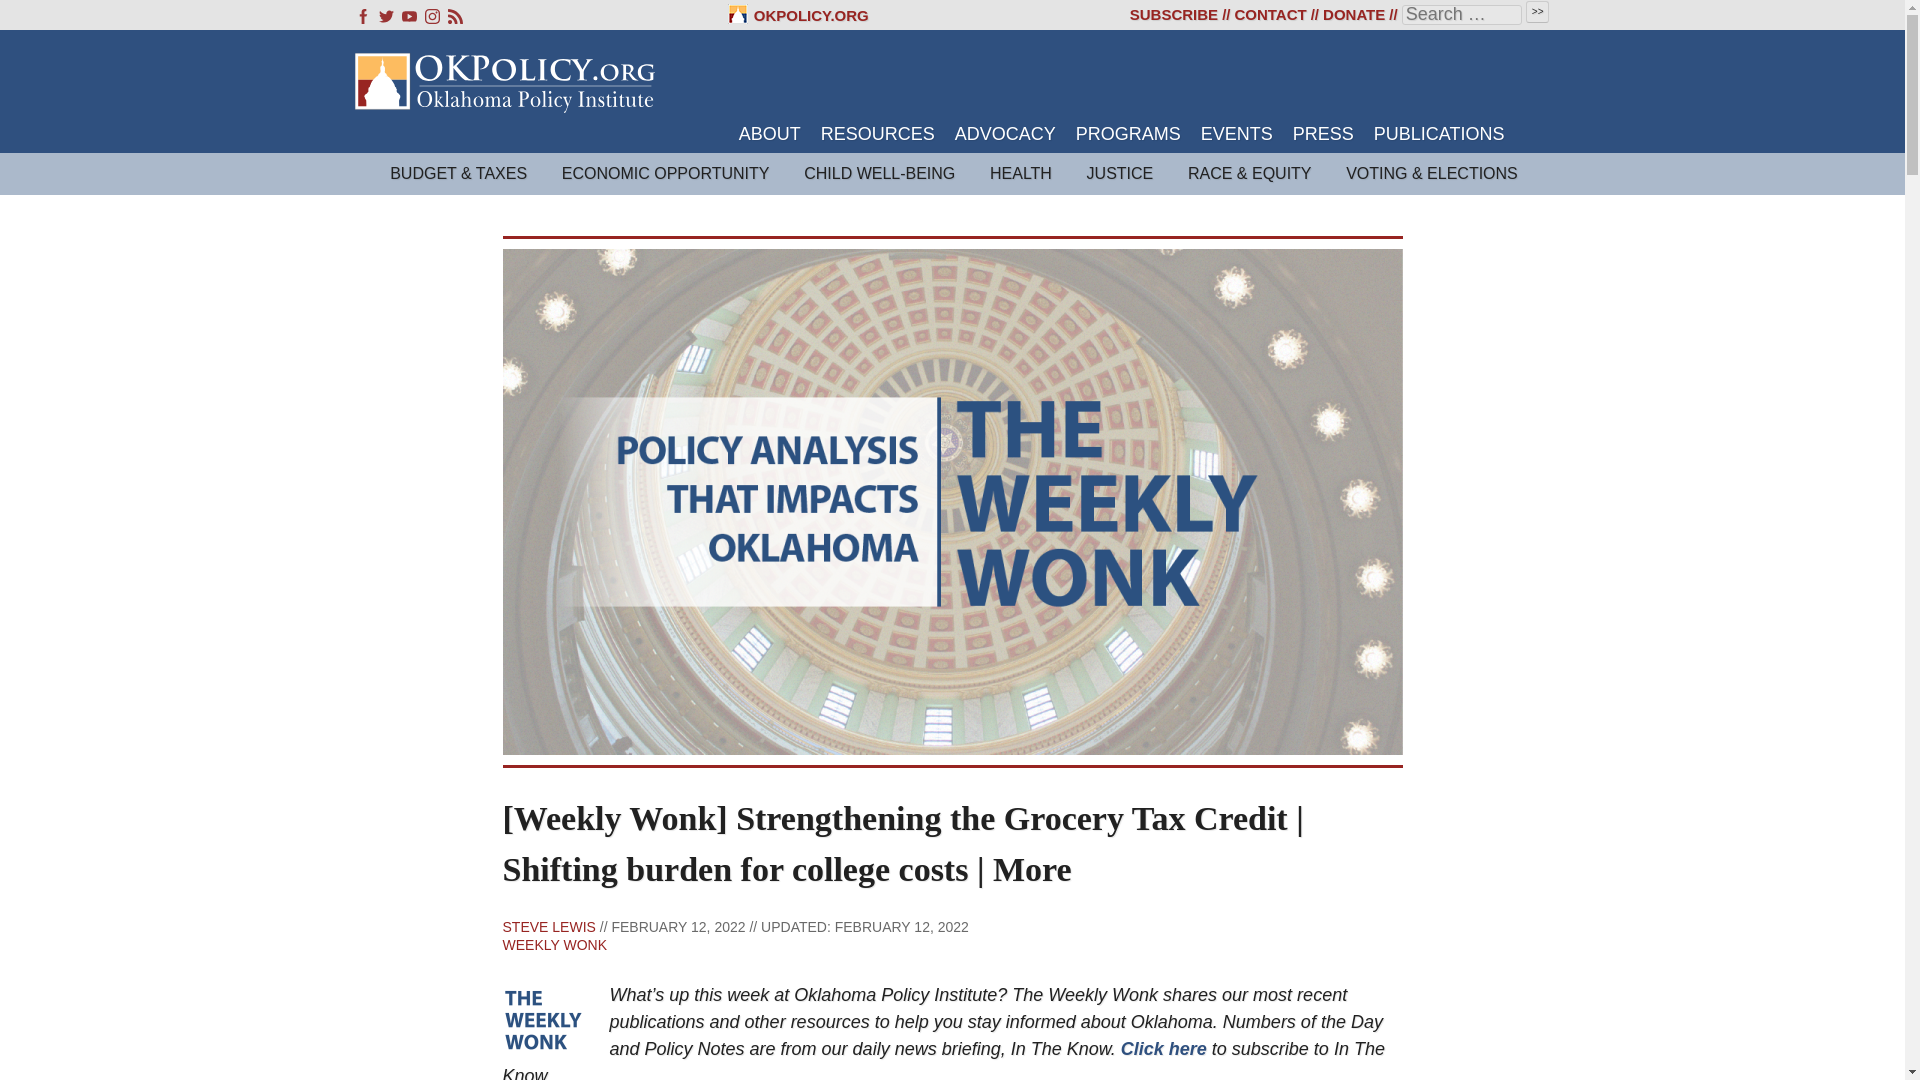 This screenshot has height=1080, width=1920. I want to click on CONTACT, so click(1270, 14).